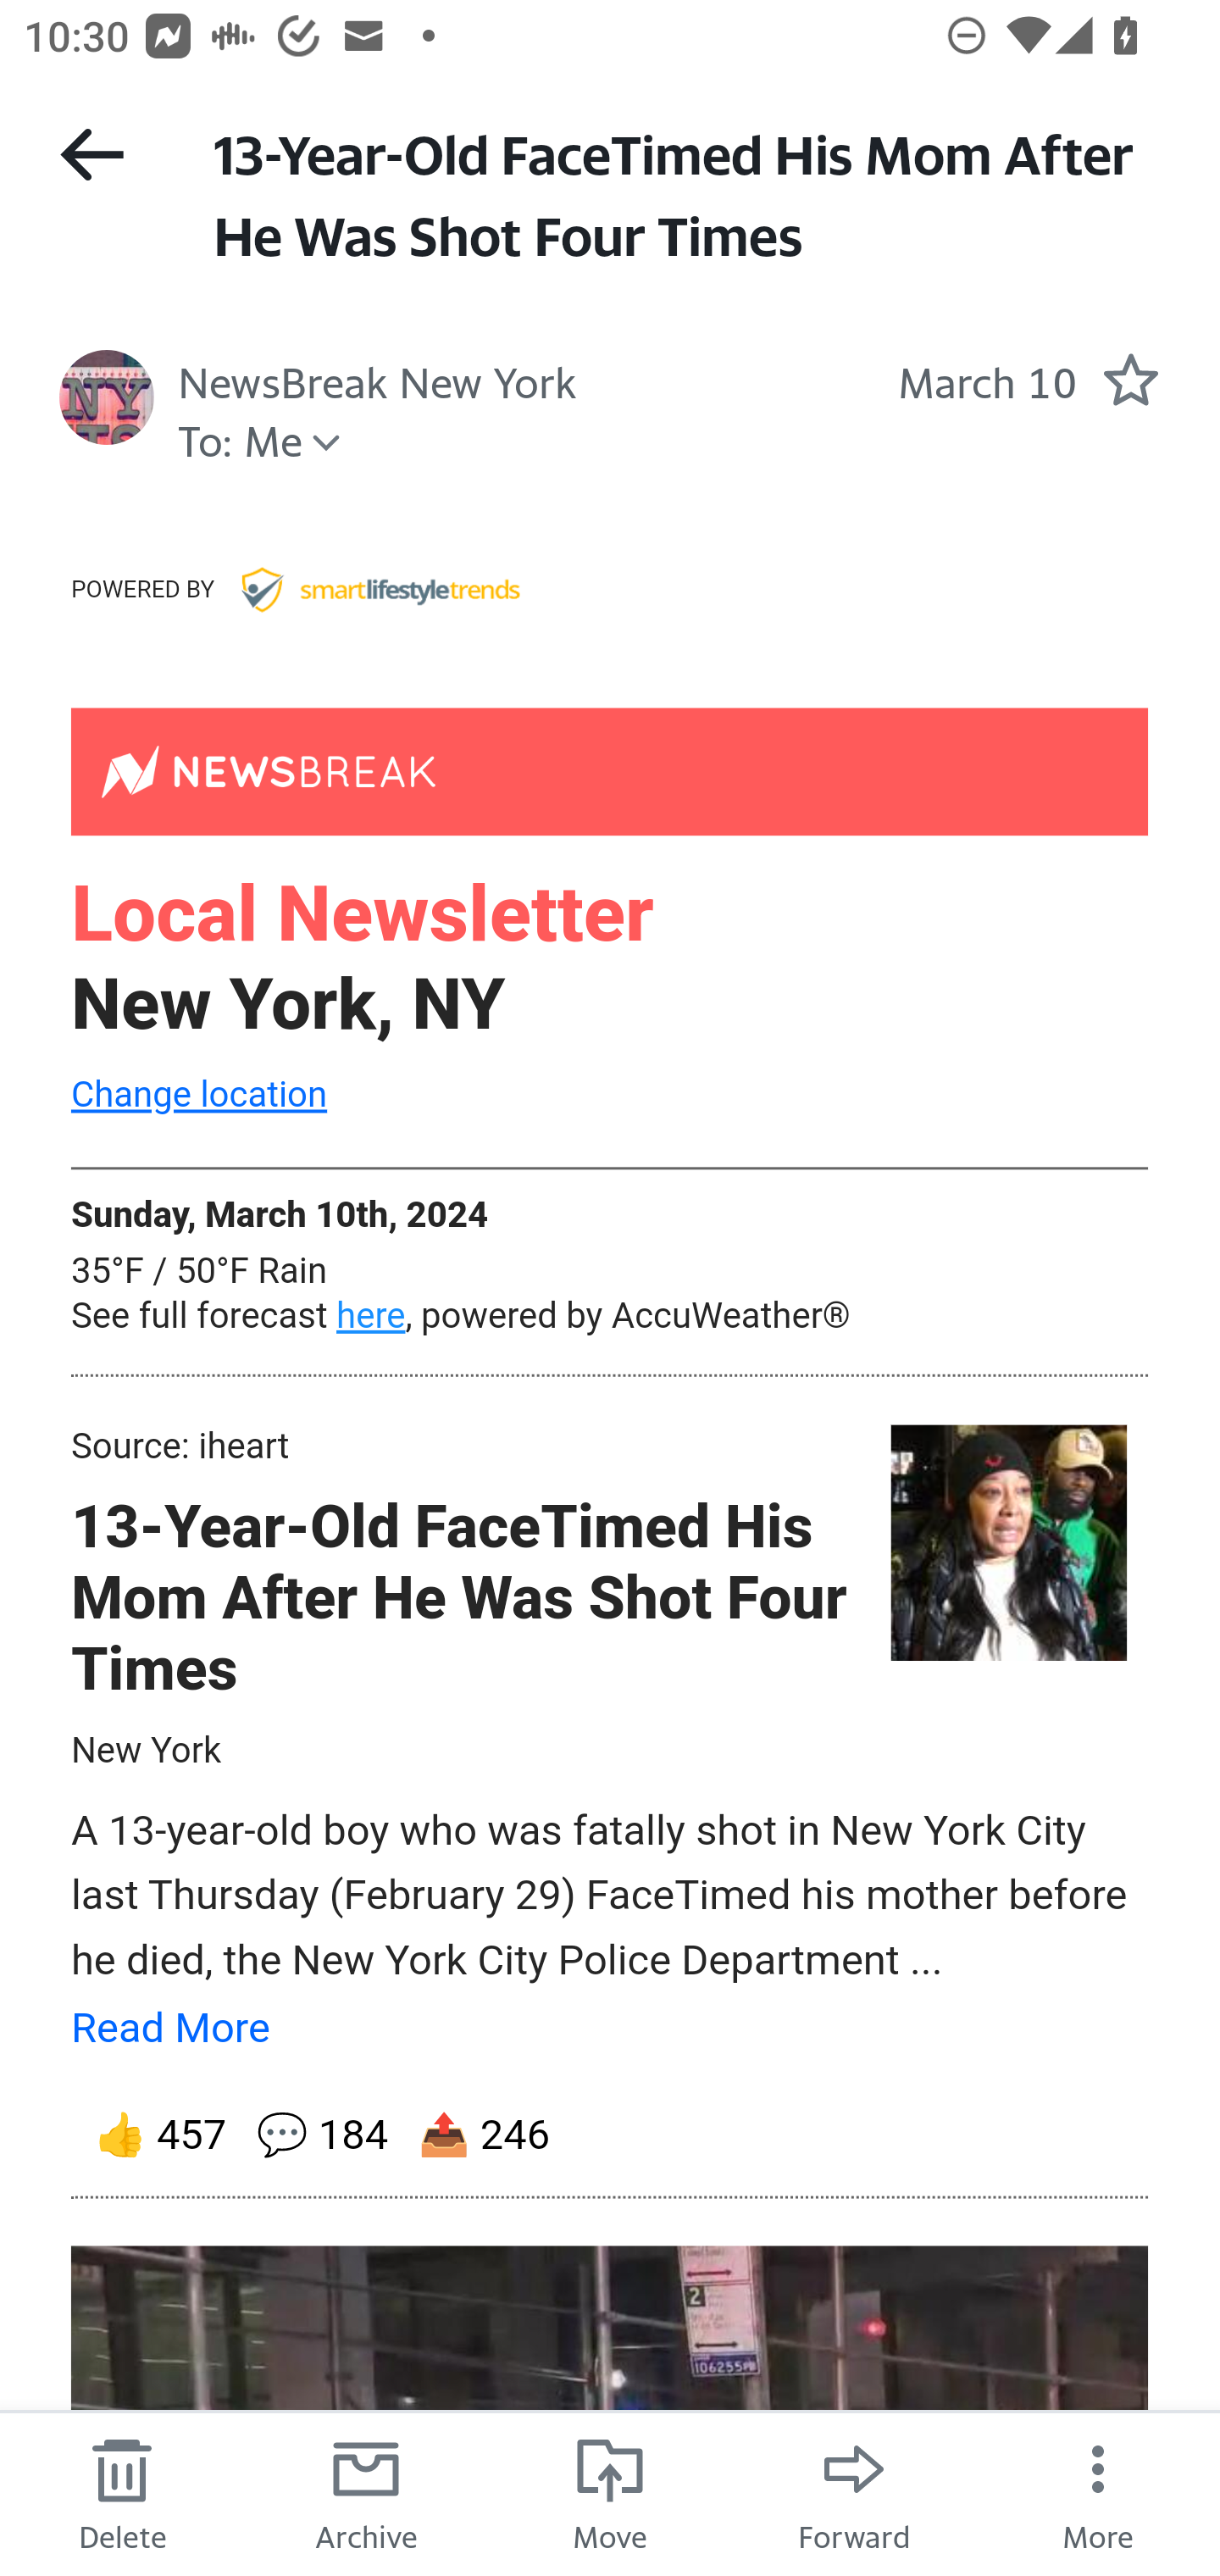  What do you see at coordinates (371, 1315) in the screenshot?
I see `here` at bounding box center [371, 1315].